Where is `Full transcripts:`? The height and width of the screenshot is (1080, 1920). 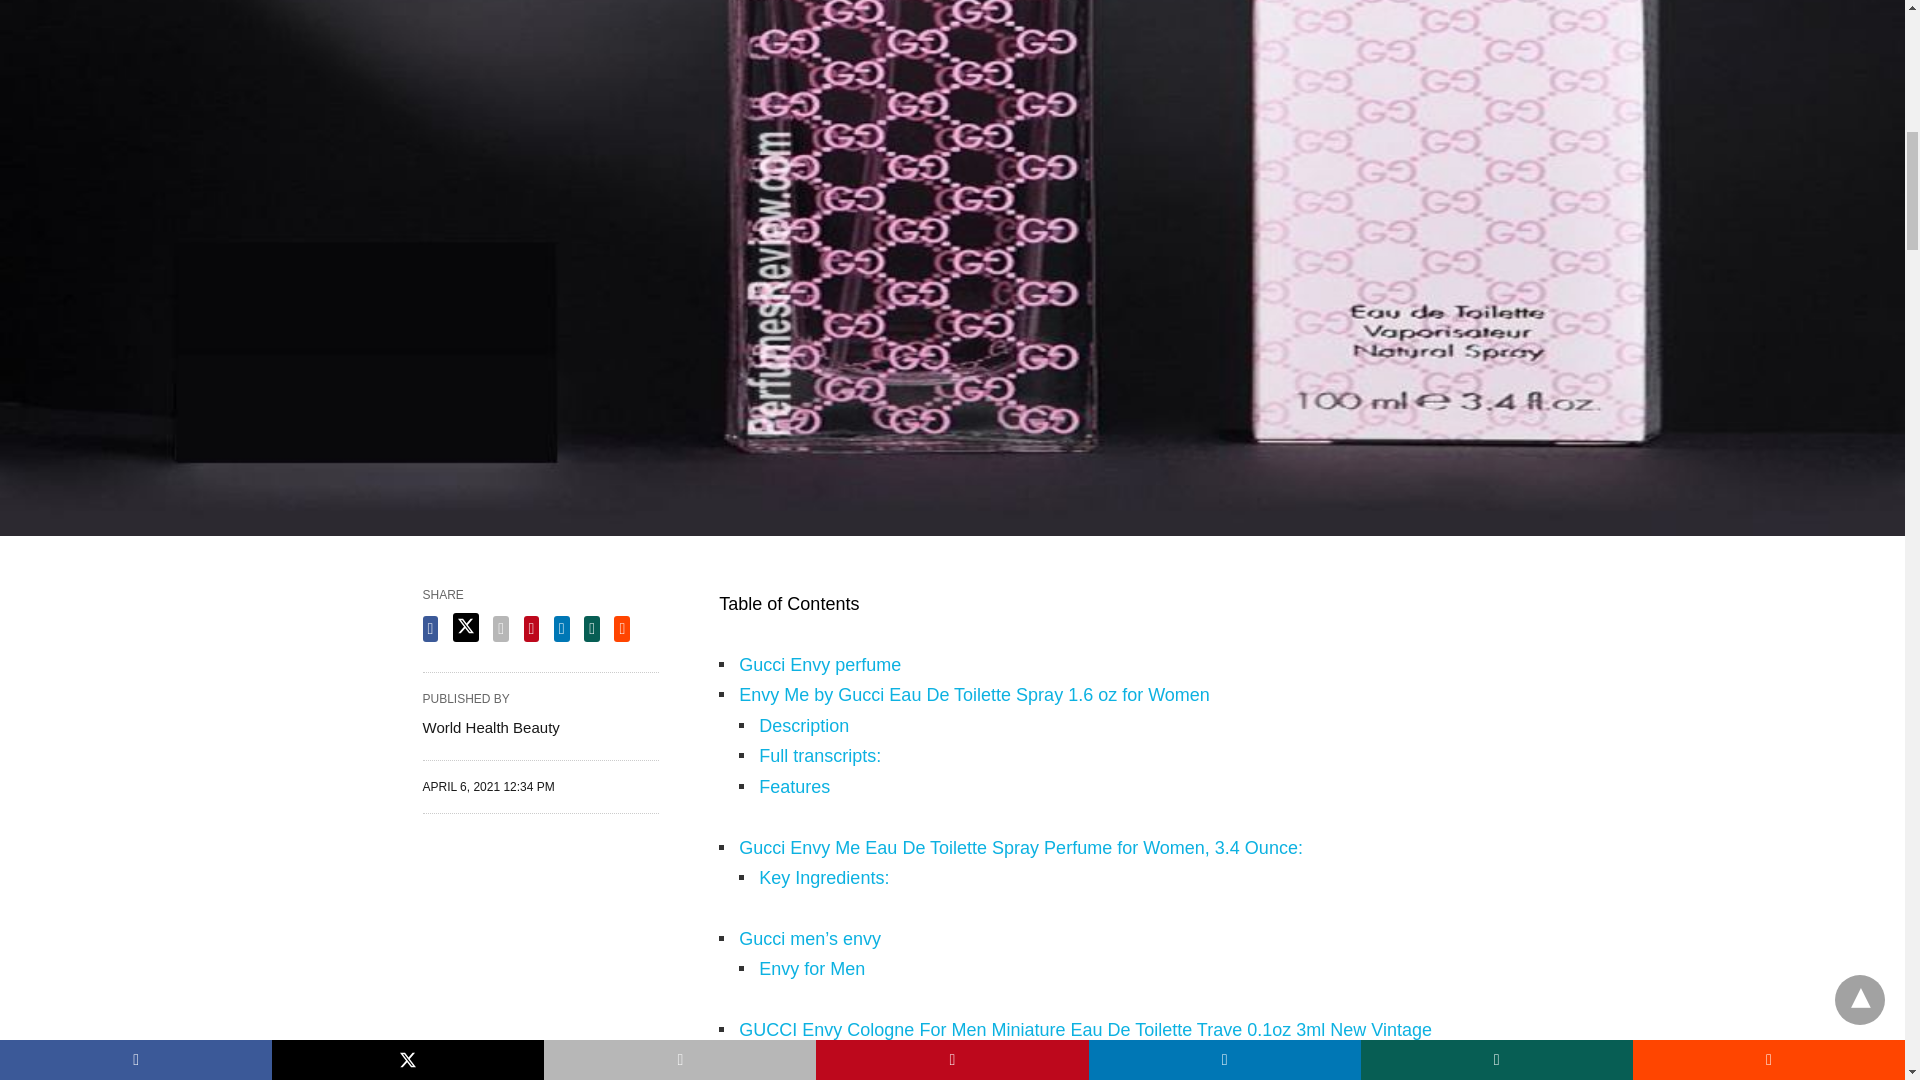 Full transcripts: is located at coordinates (820, 756).